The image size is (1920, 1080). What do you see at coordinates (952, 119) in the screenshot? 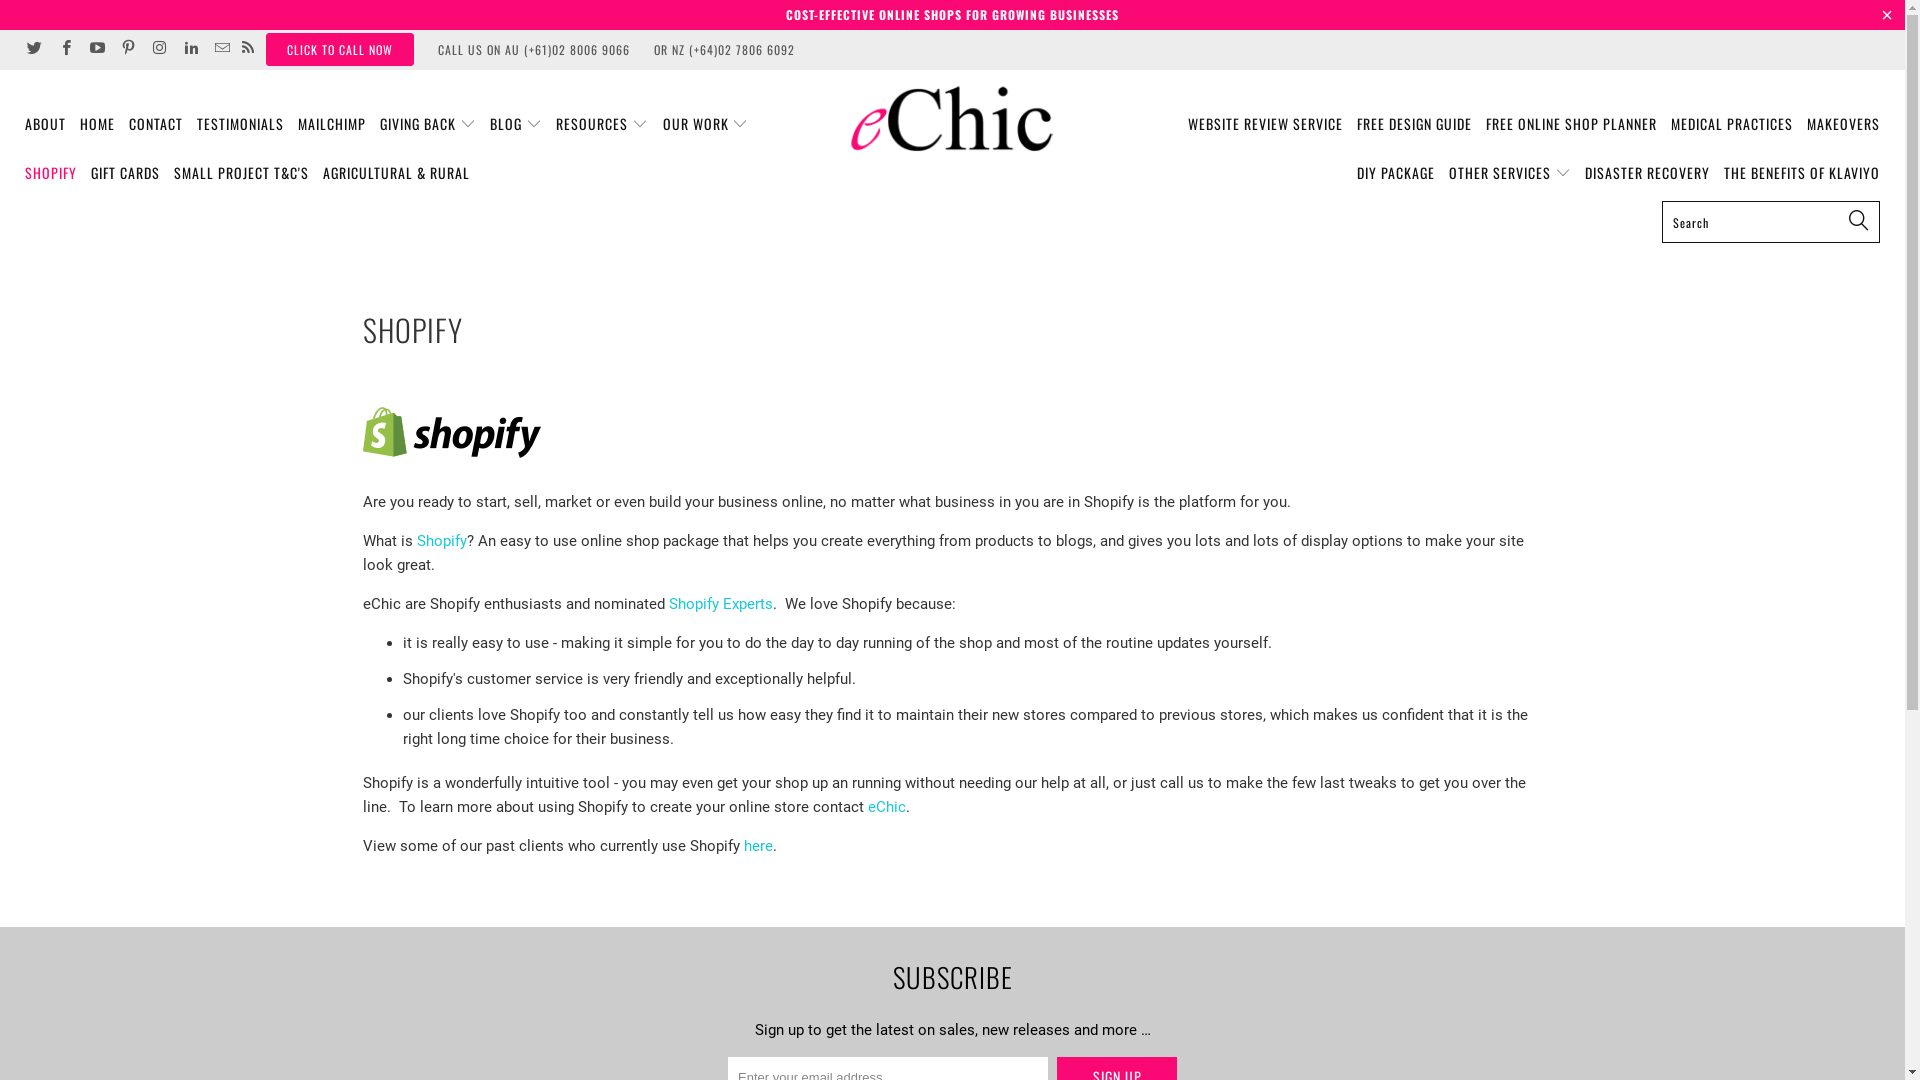
I see `eChic technology for small business ` at bounding box center [952, 119].